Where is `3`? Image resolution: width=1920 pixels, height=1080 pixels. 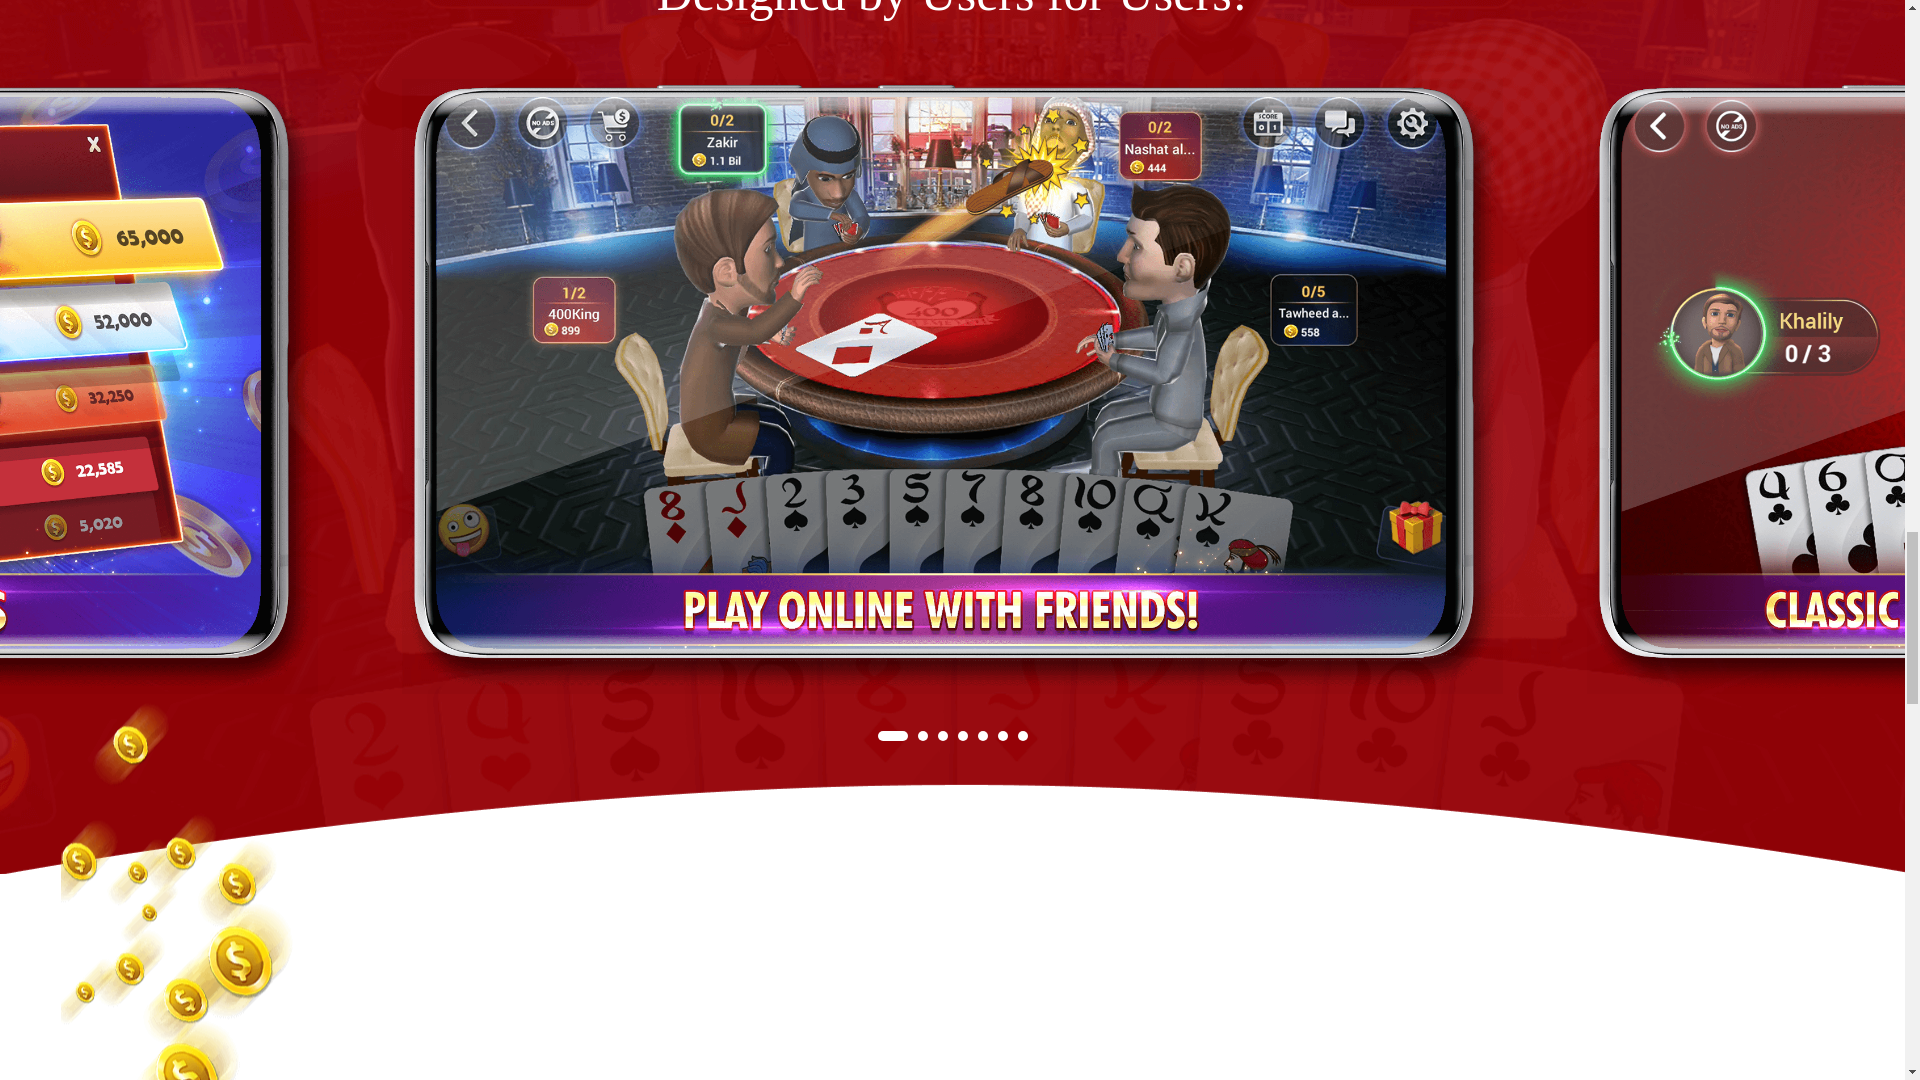
3 is located at coordinates (943, 736).